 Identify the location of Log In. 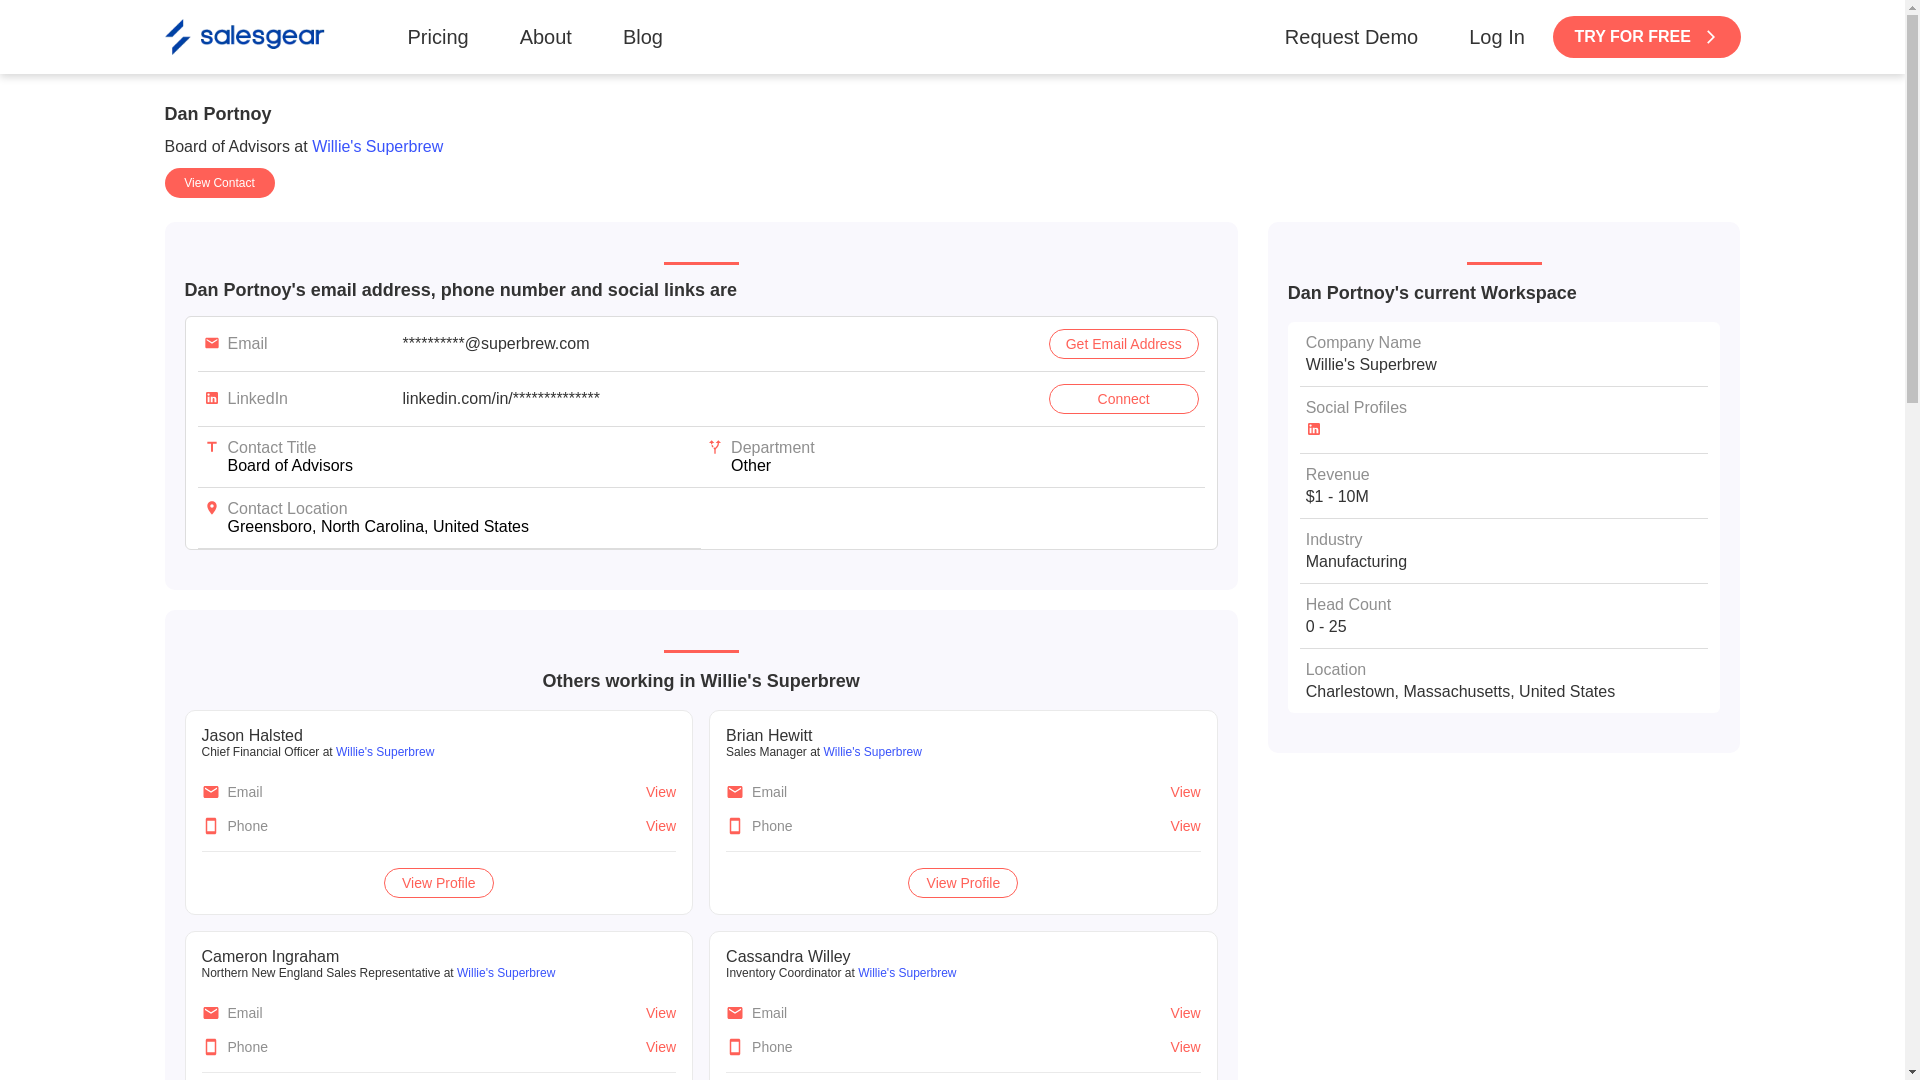
(1496, 36).